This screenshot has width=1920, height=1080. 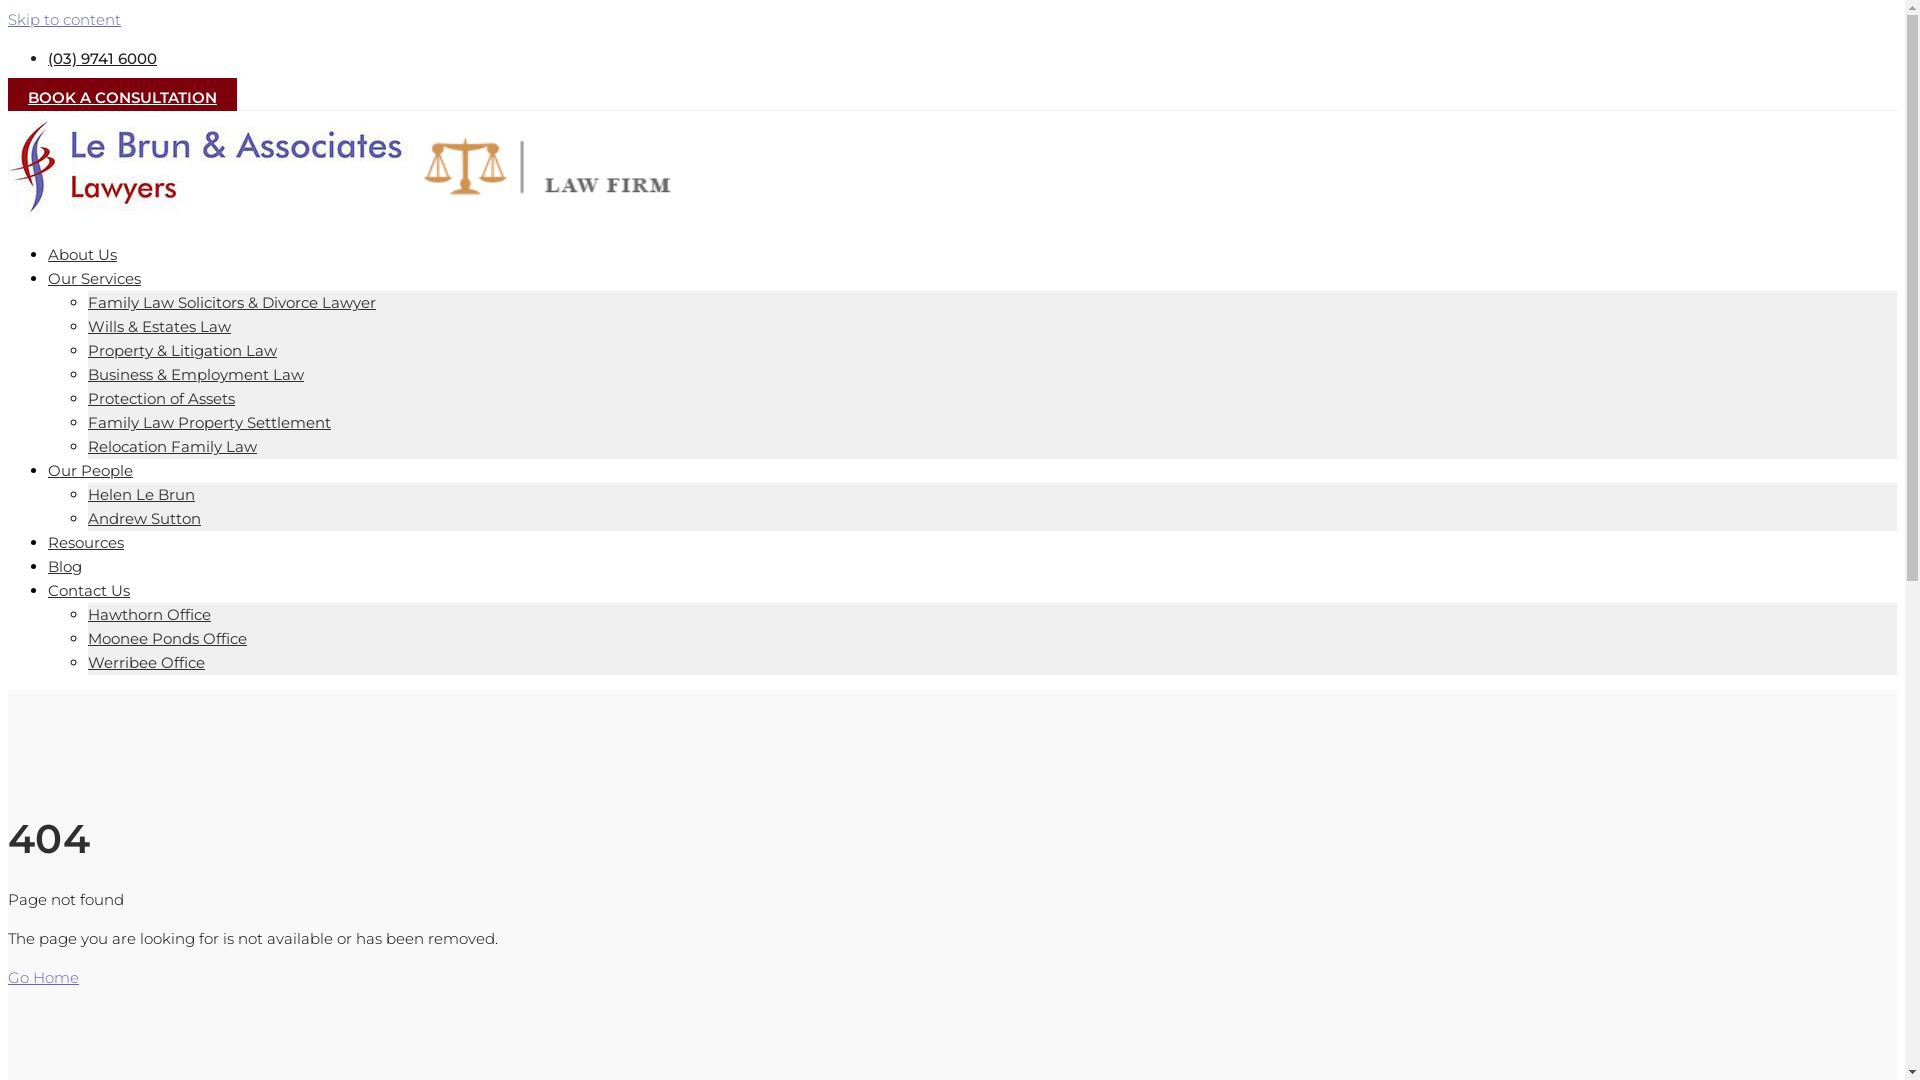 What do you see at coordinates (89, 590) in the screenshot?
I see `Contact Us` at bounding box center [89, 590].